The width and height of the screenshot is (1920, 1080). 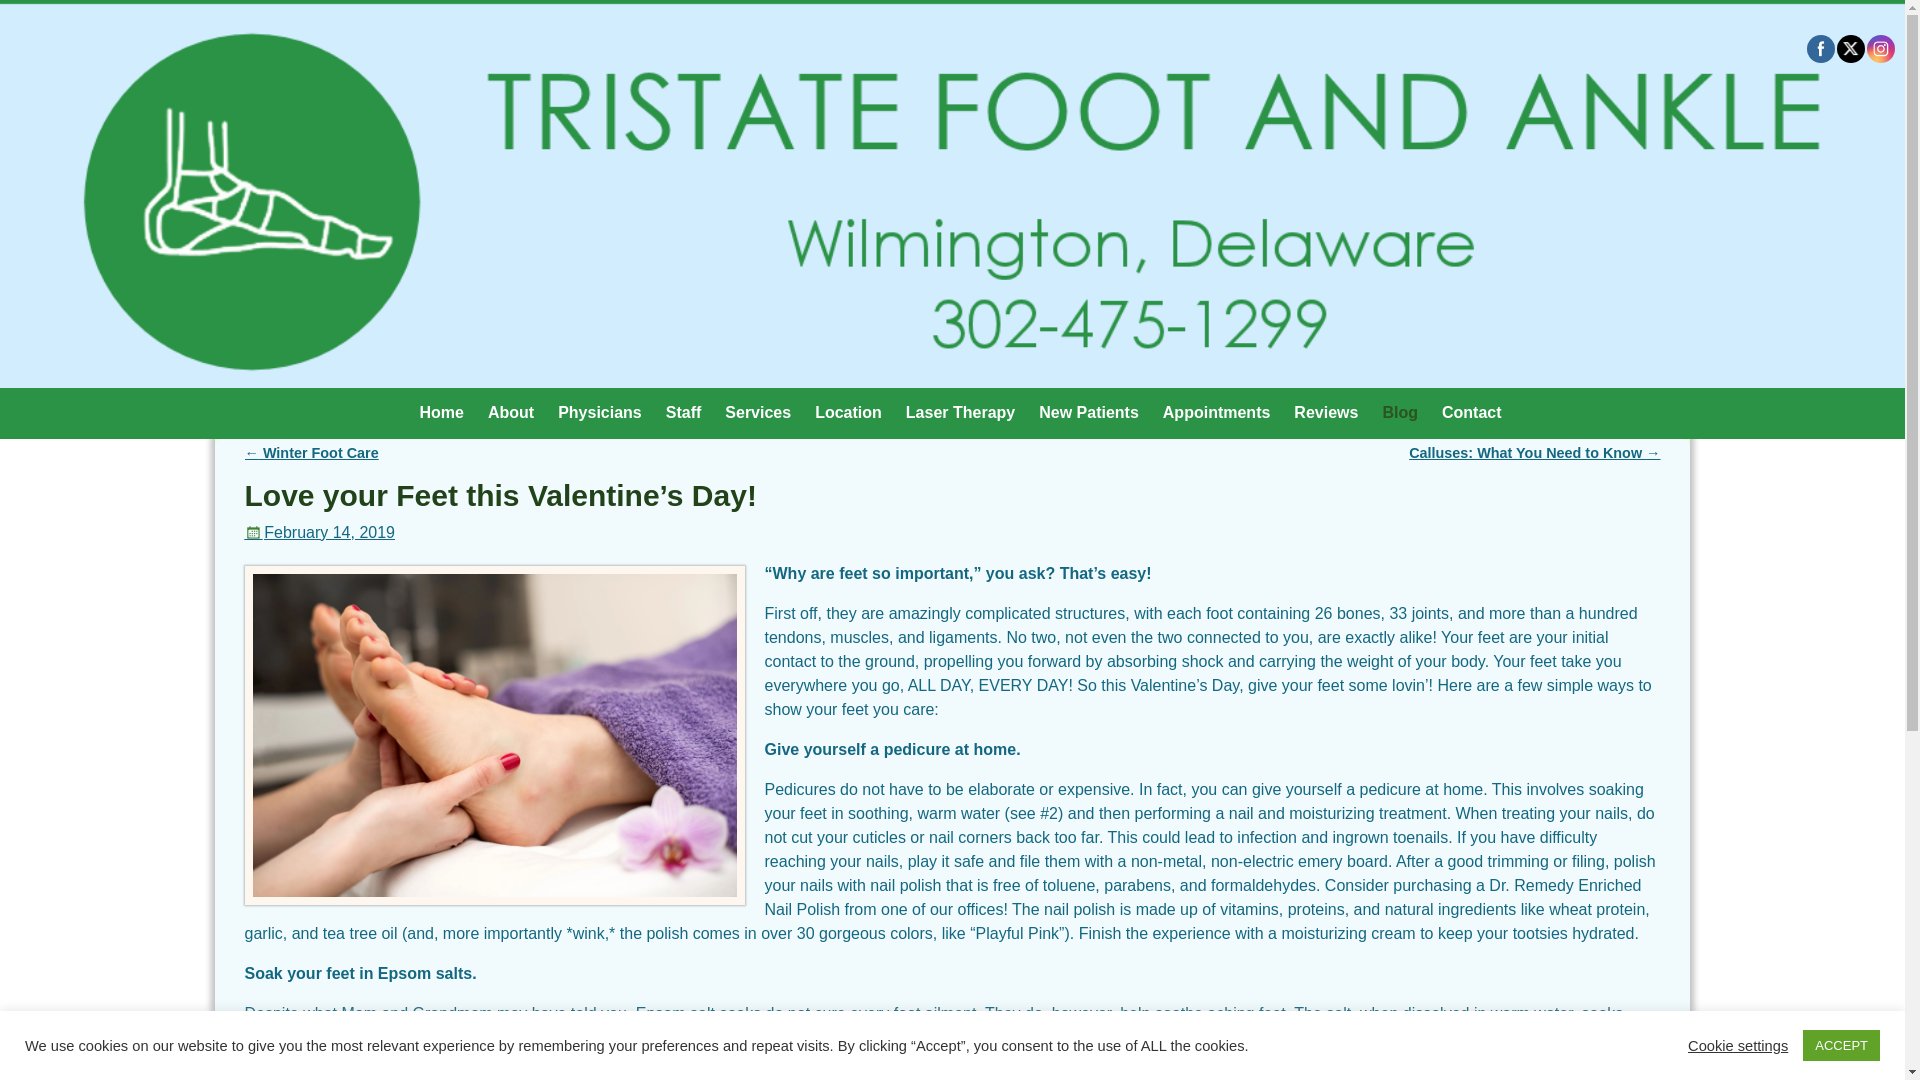 What do you see at coordinates (319, 532) in the screenshot?
I see `February 14, 2019` at bounding box center [319, 532].